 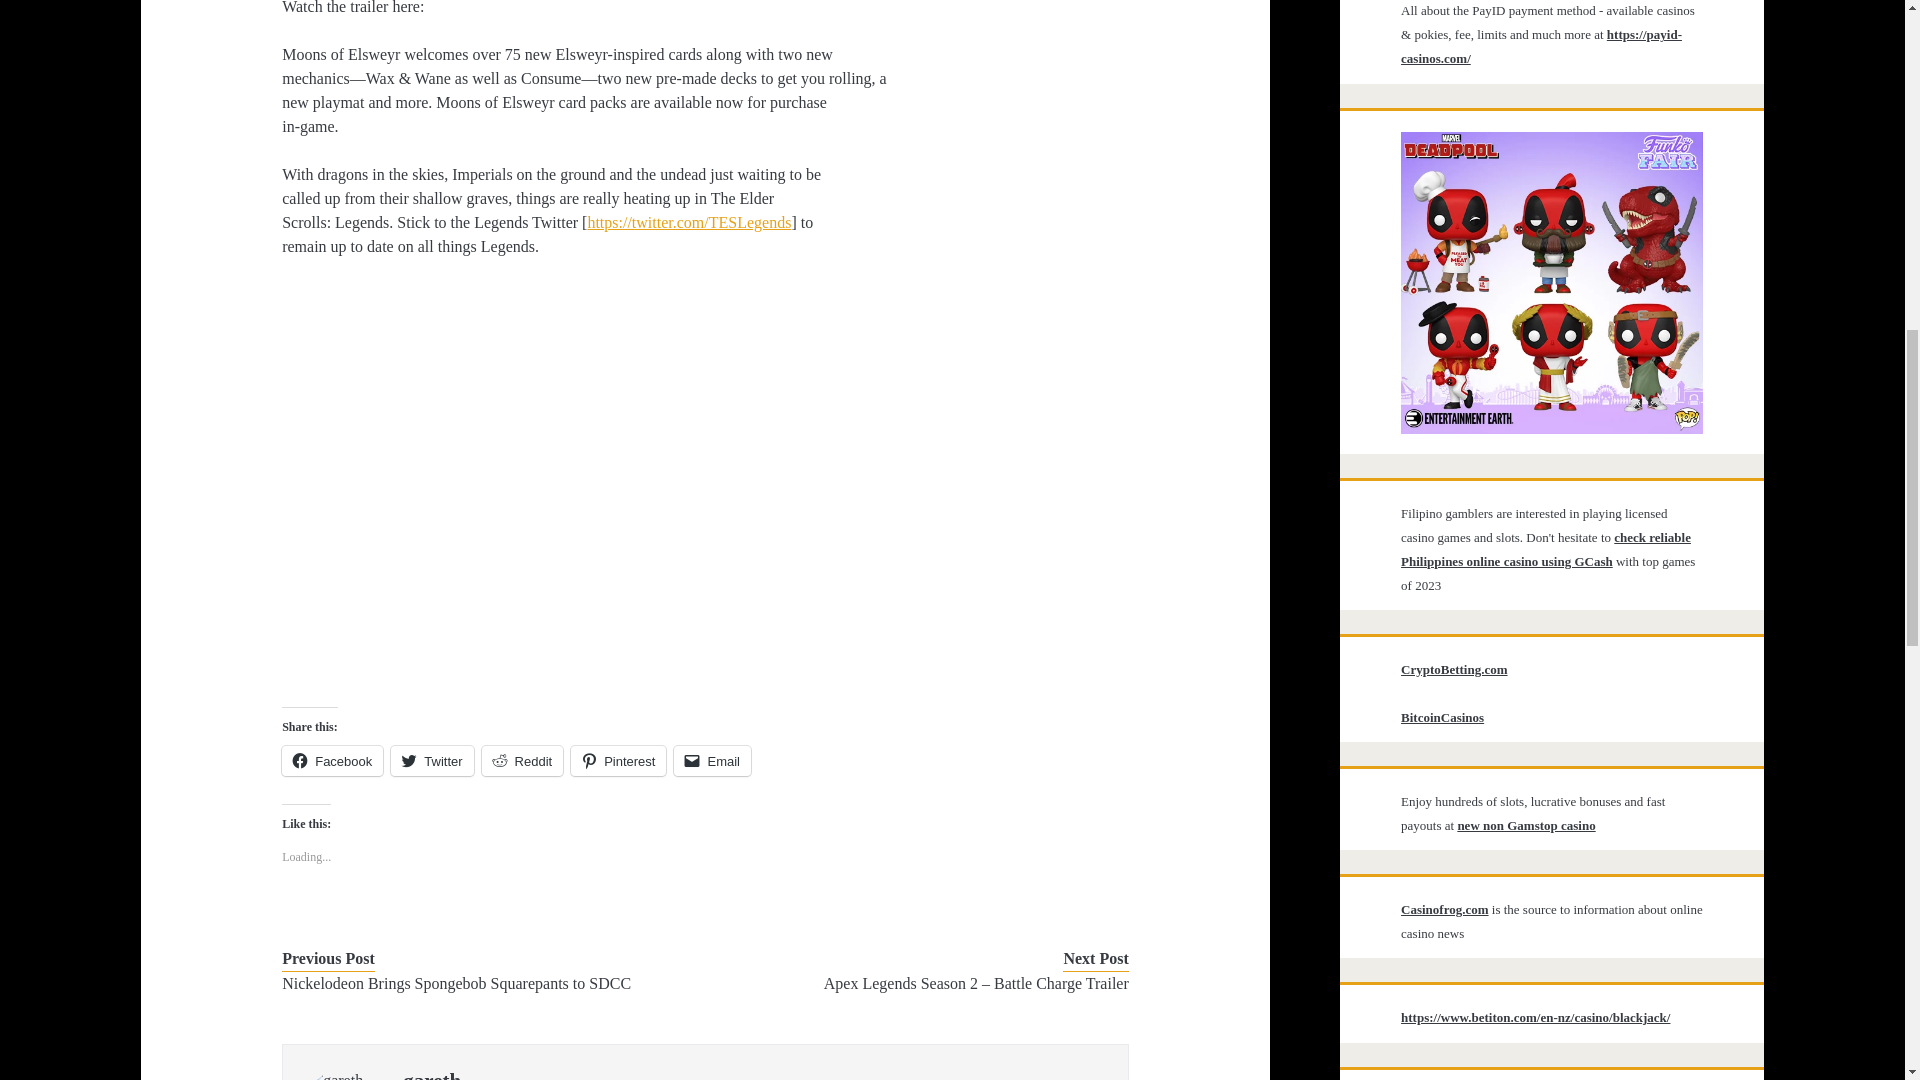 What do you see at coordinates (522, 761) in the screenshot?
I see `Reddit` at bounding box center [522, 761].